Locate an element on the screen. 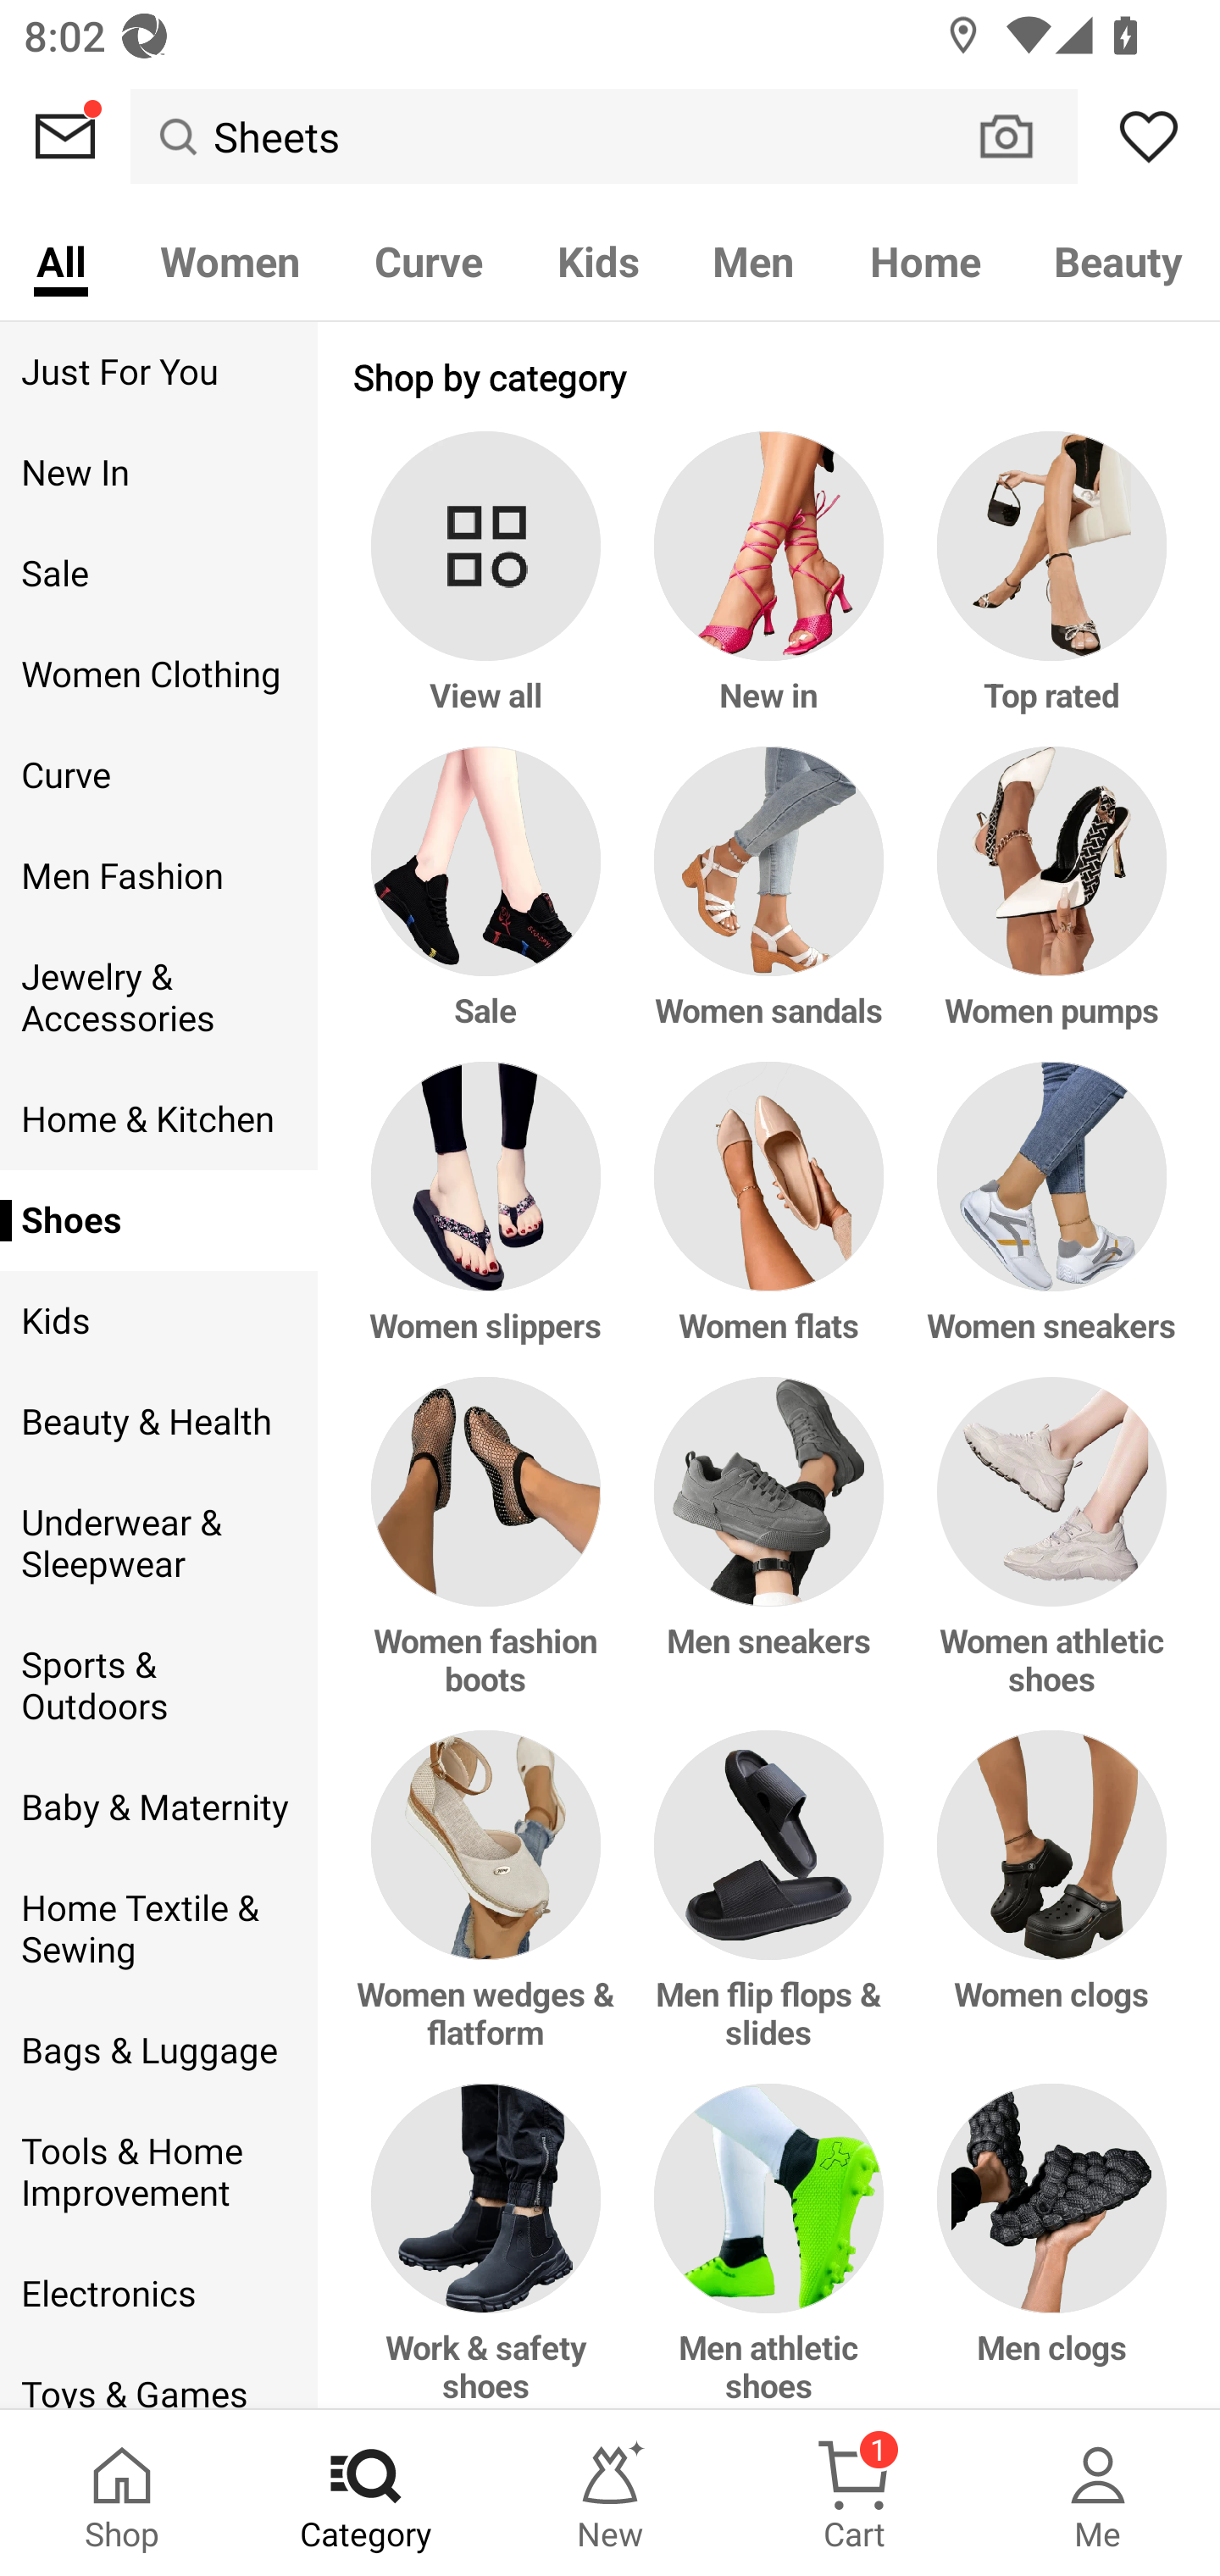 The image size is (1220, 2576). New is located at coordinates (610, 2493).